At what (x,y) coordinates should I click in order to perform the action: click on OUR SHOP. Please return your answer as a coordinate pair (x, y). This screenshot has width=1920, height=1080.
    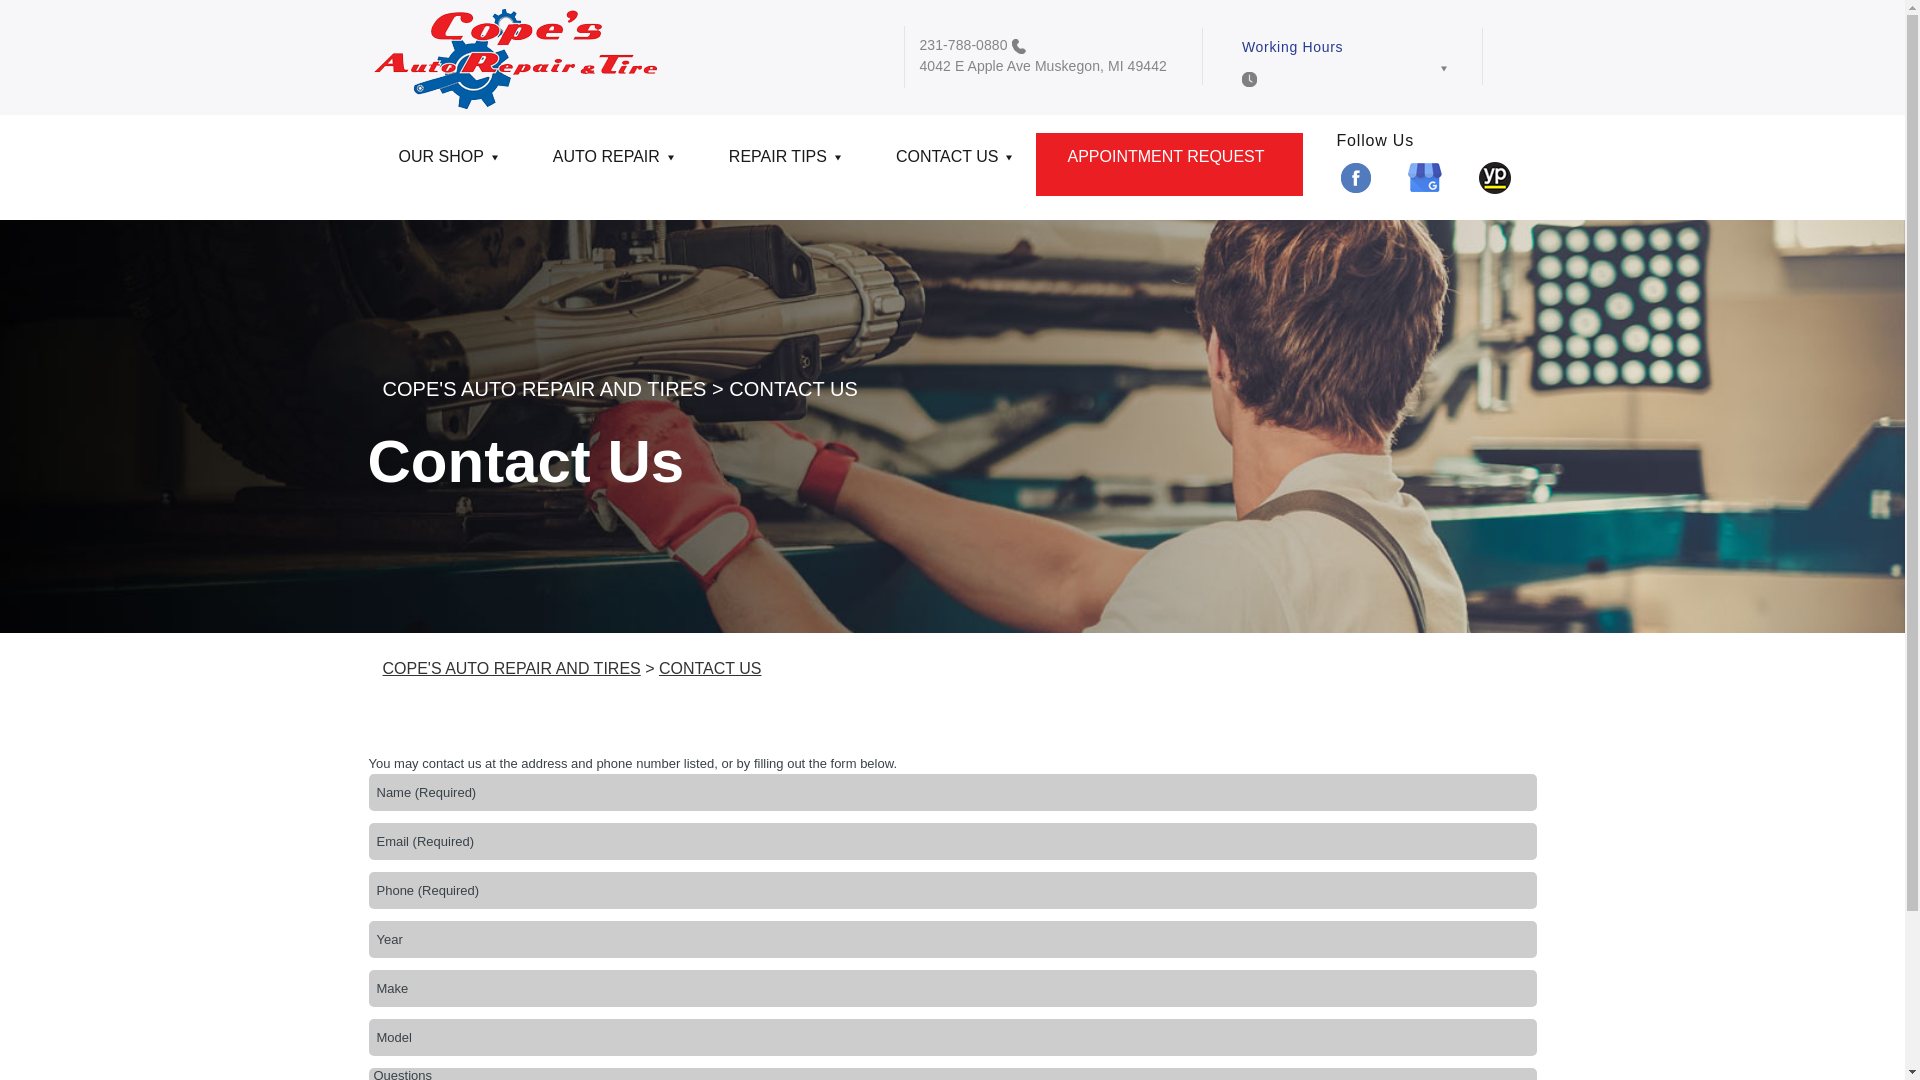
    Looking at the image, I should click on (445, 164).